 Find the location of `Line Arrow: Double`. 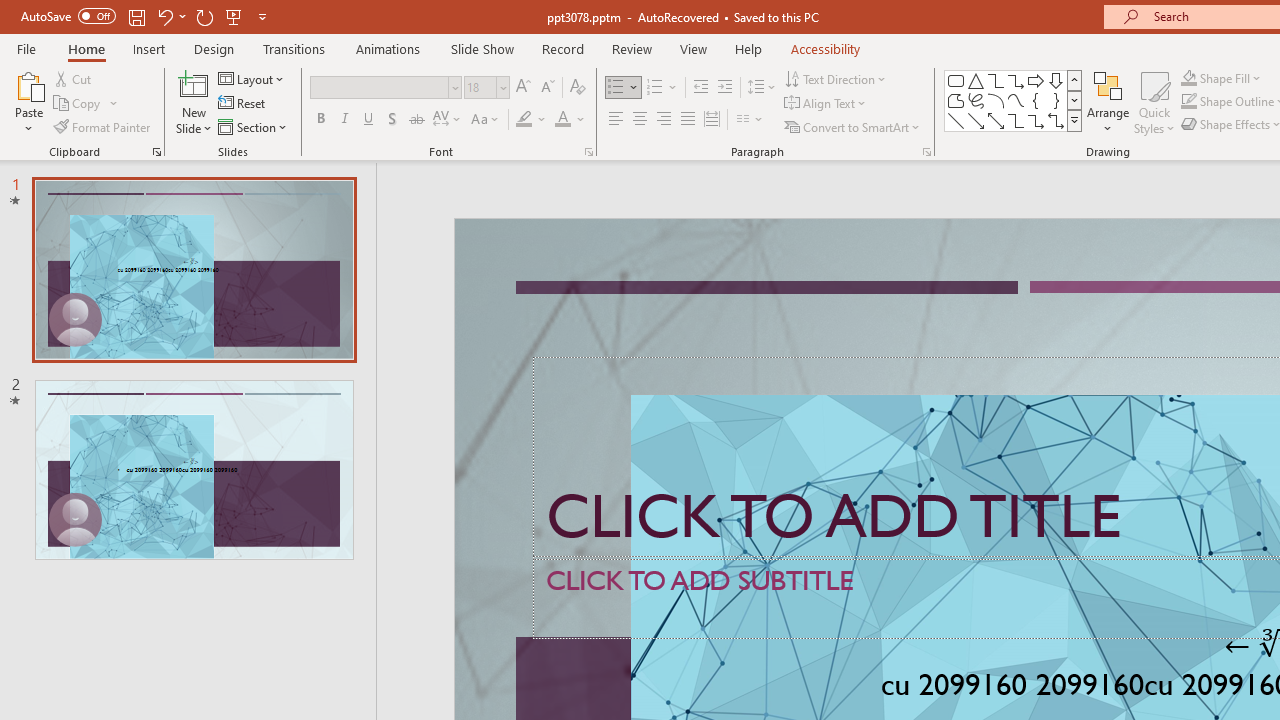

Line Arrow: Double is located at coordinates (996, 120).